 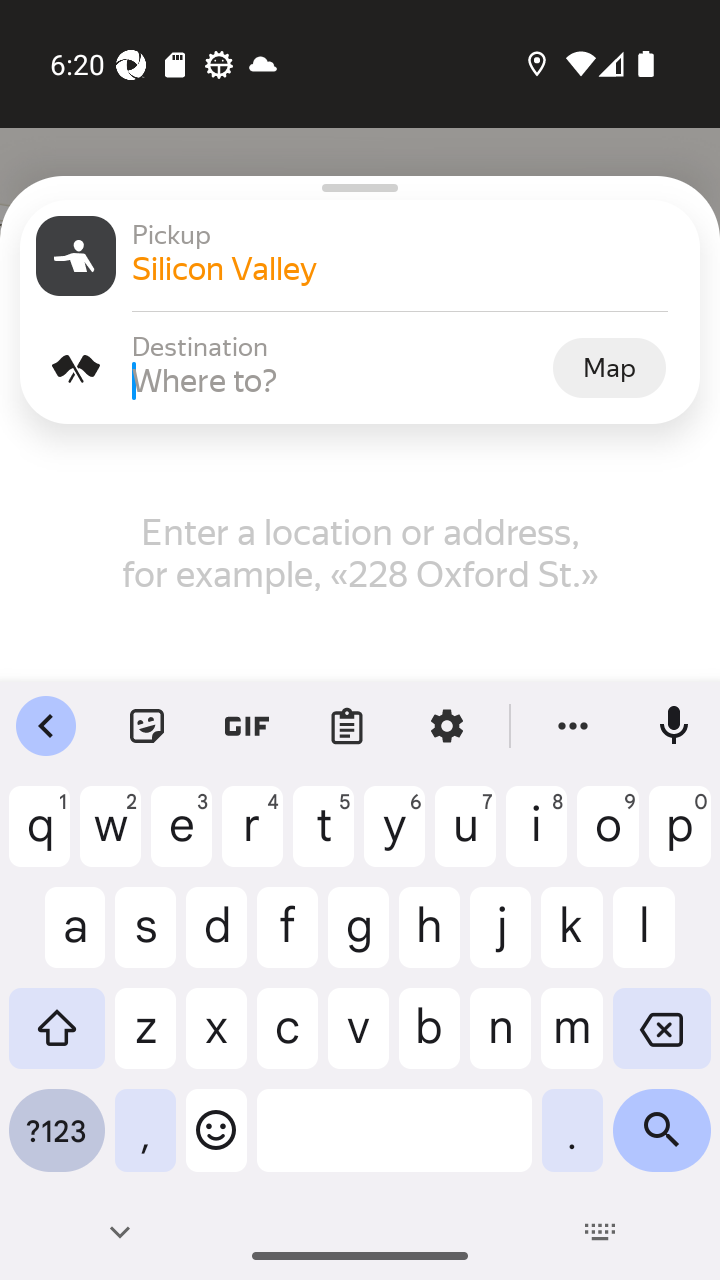 What do you see at coordinates (360, 368) in the screenshot?
I see `Destination Destination Where to? Map` at bounding box center [360, 368].